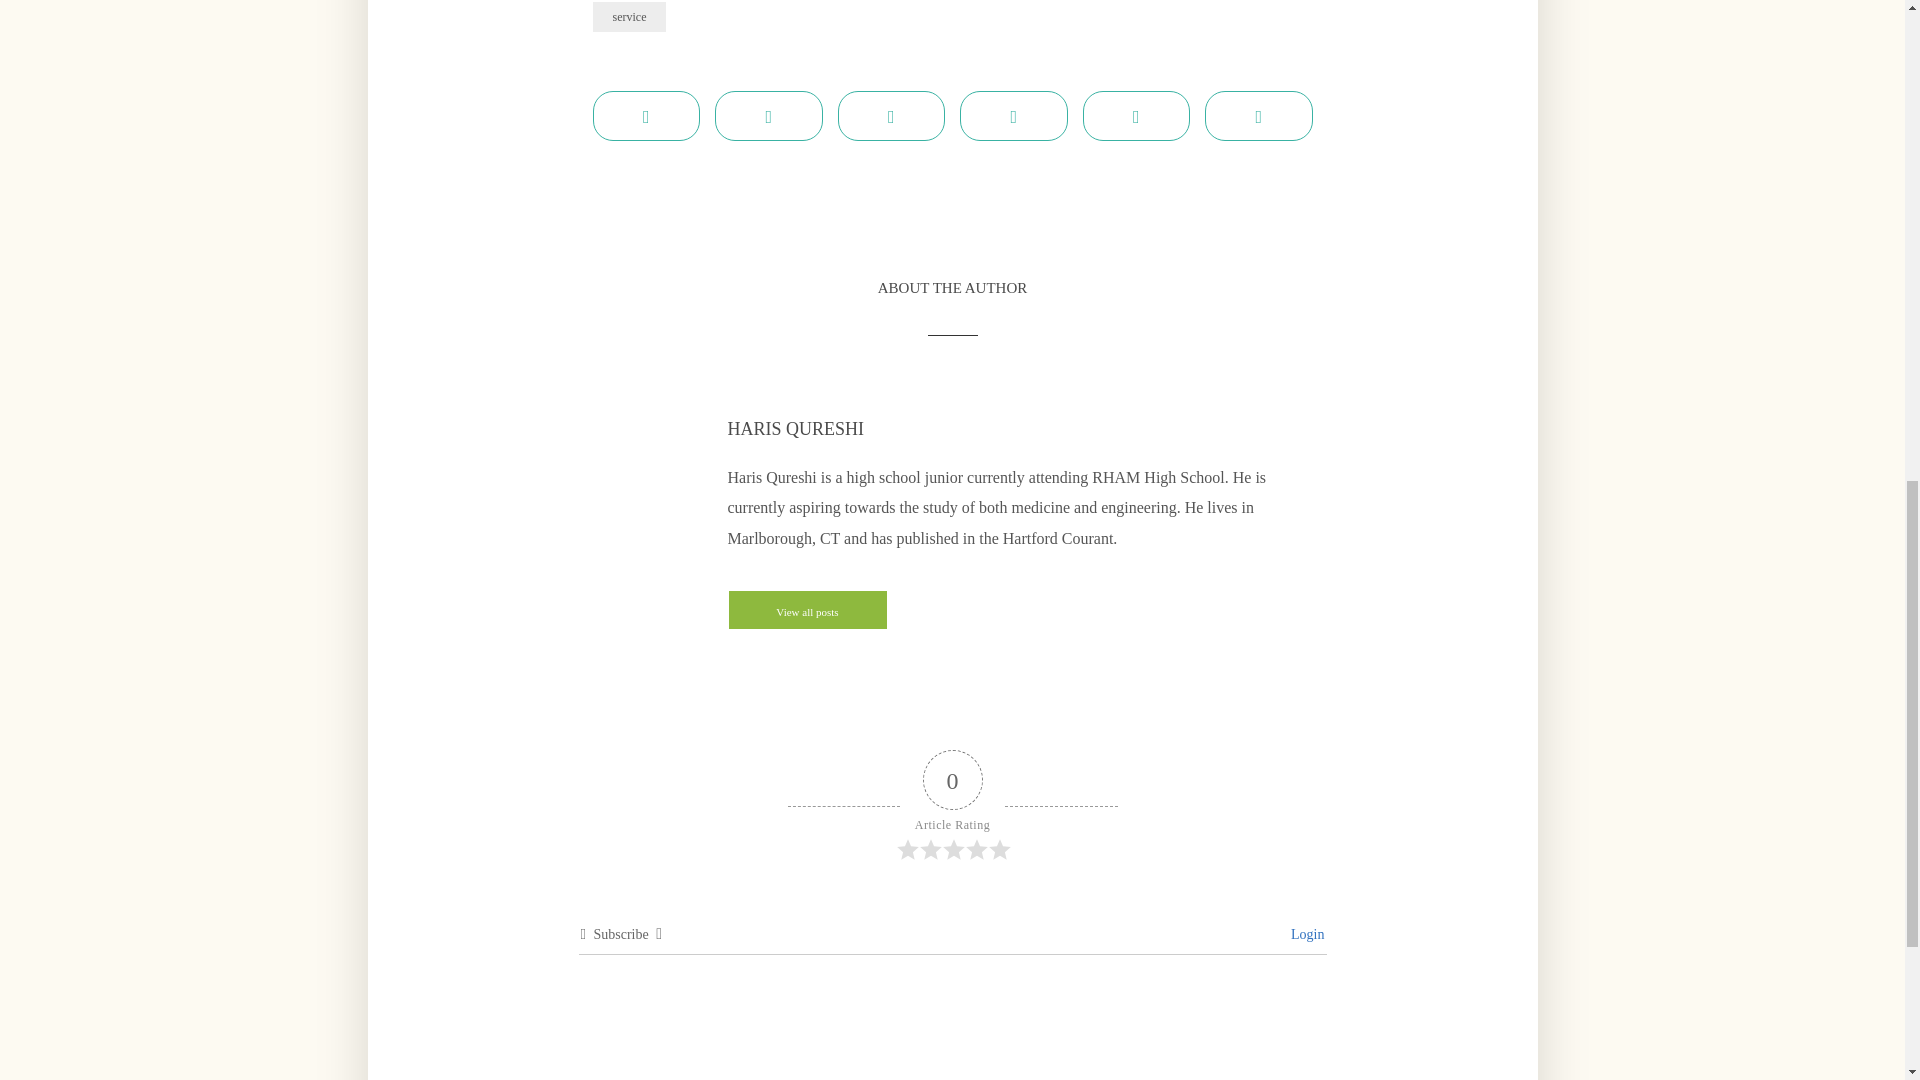 This screenshot has height=1080, width=1920. I want to click on Login, so click(1305, 934).